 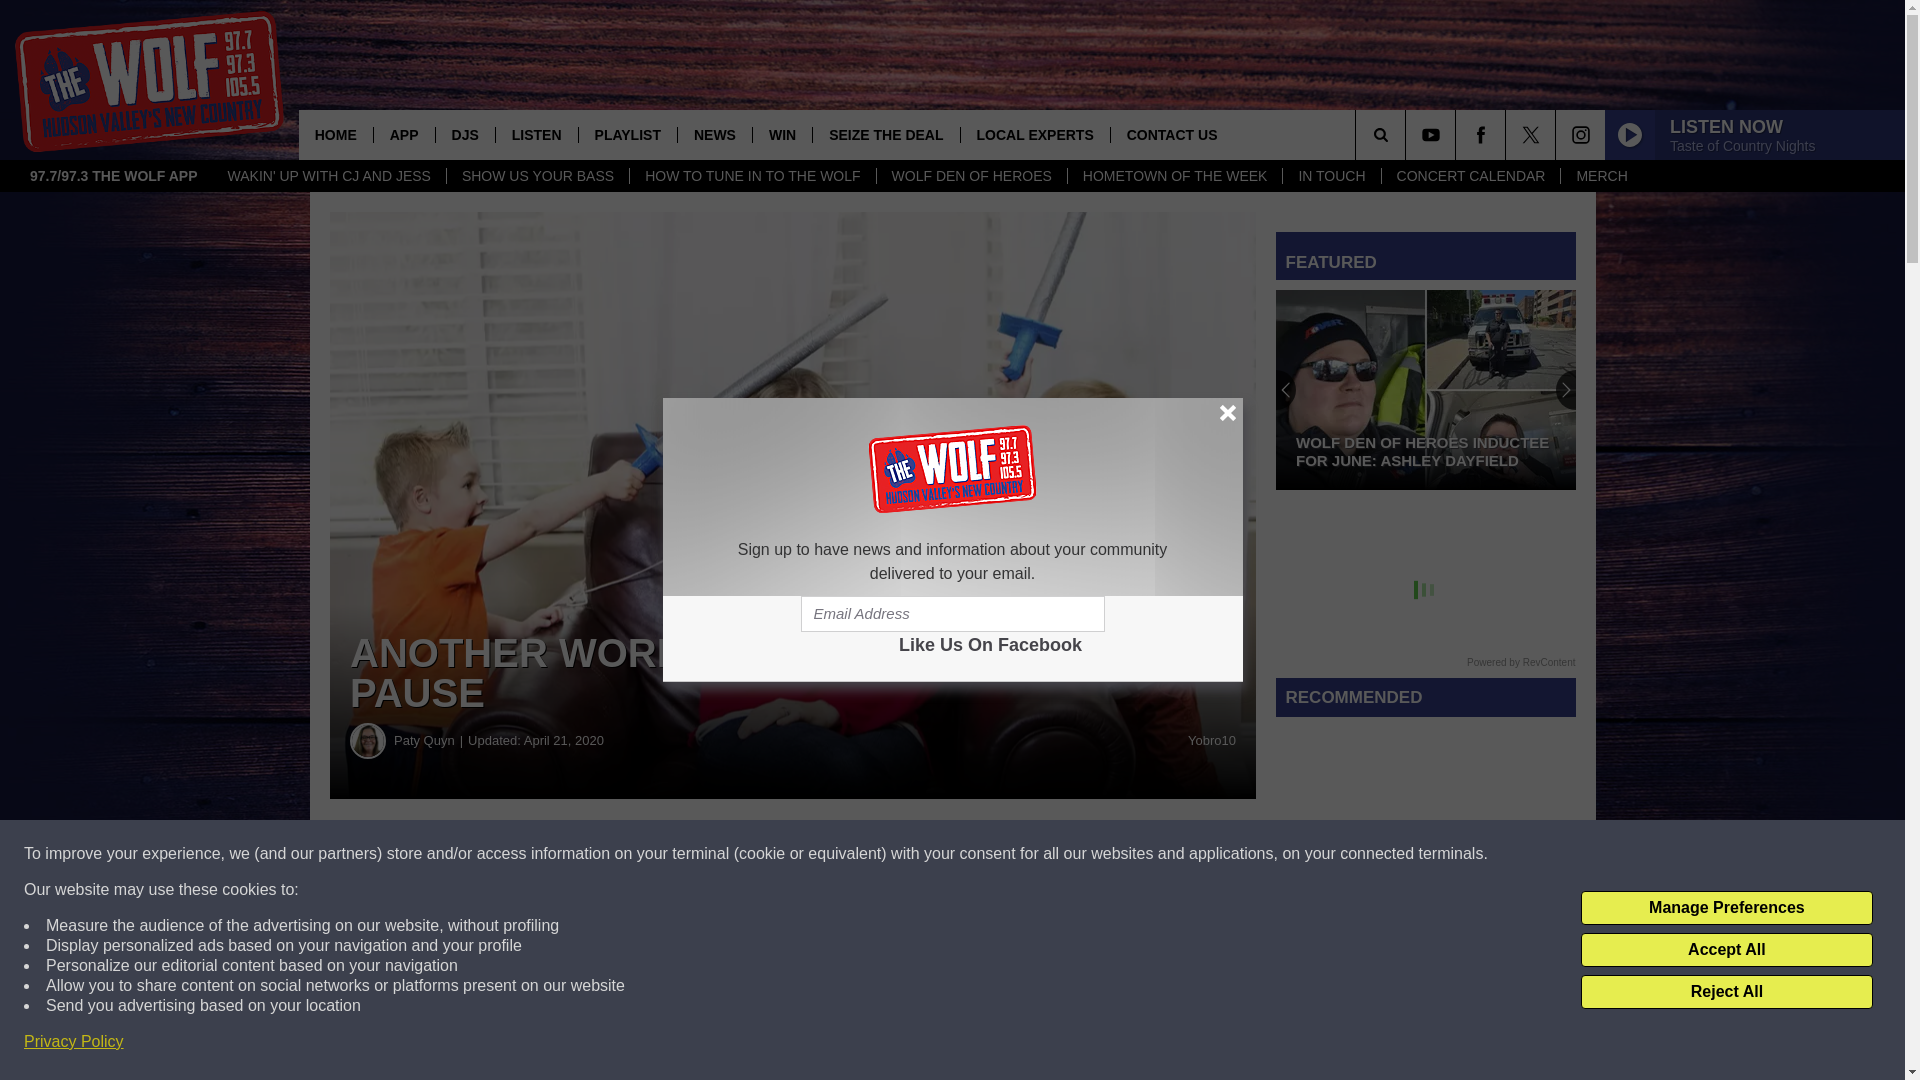 What do you see at coordinates (885, 134) in the screenshot?
I see `SEIZE THE DEAL` at bounding box center [885, 134].